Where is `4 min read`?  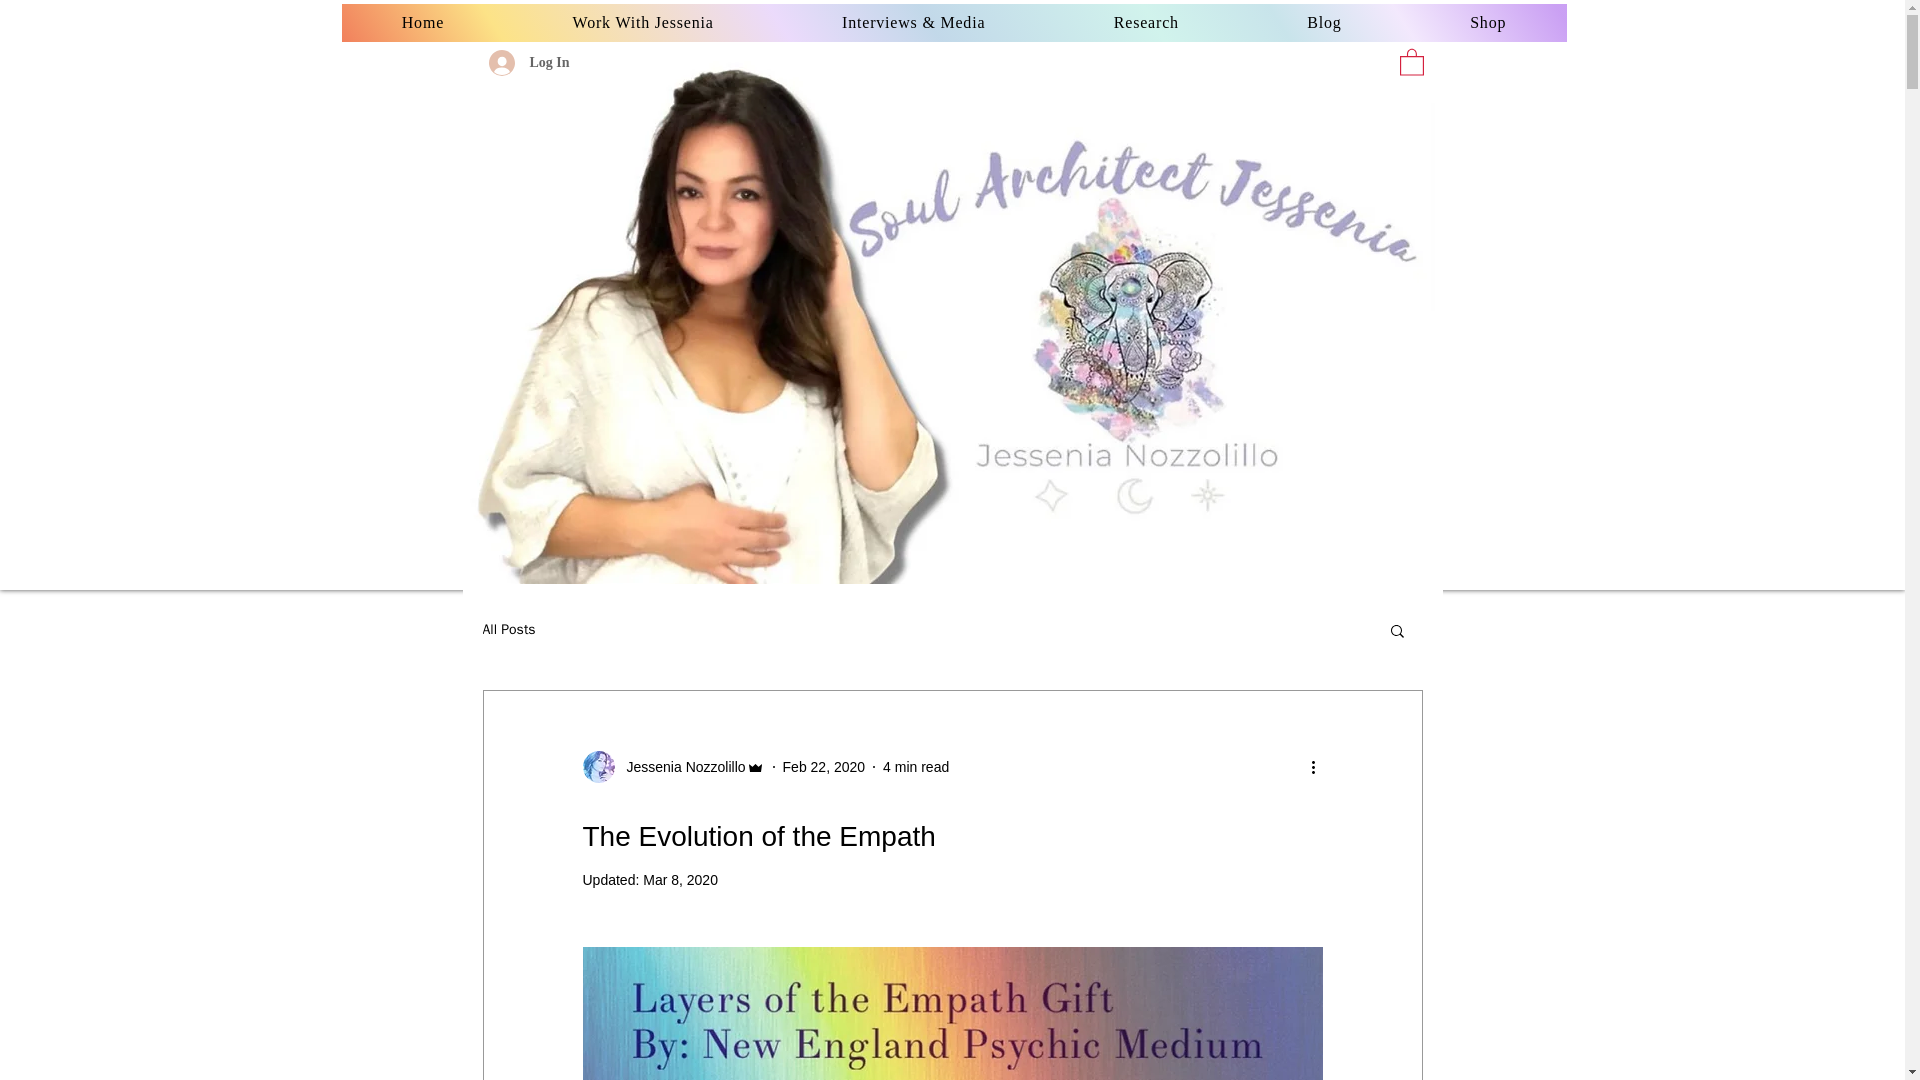 4 min read is located at coordinates (916, 766).